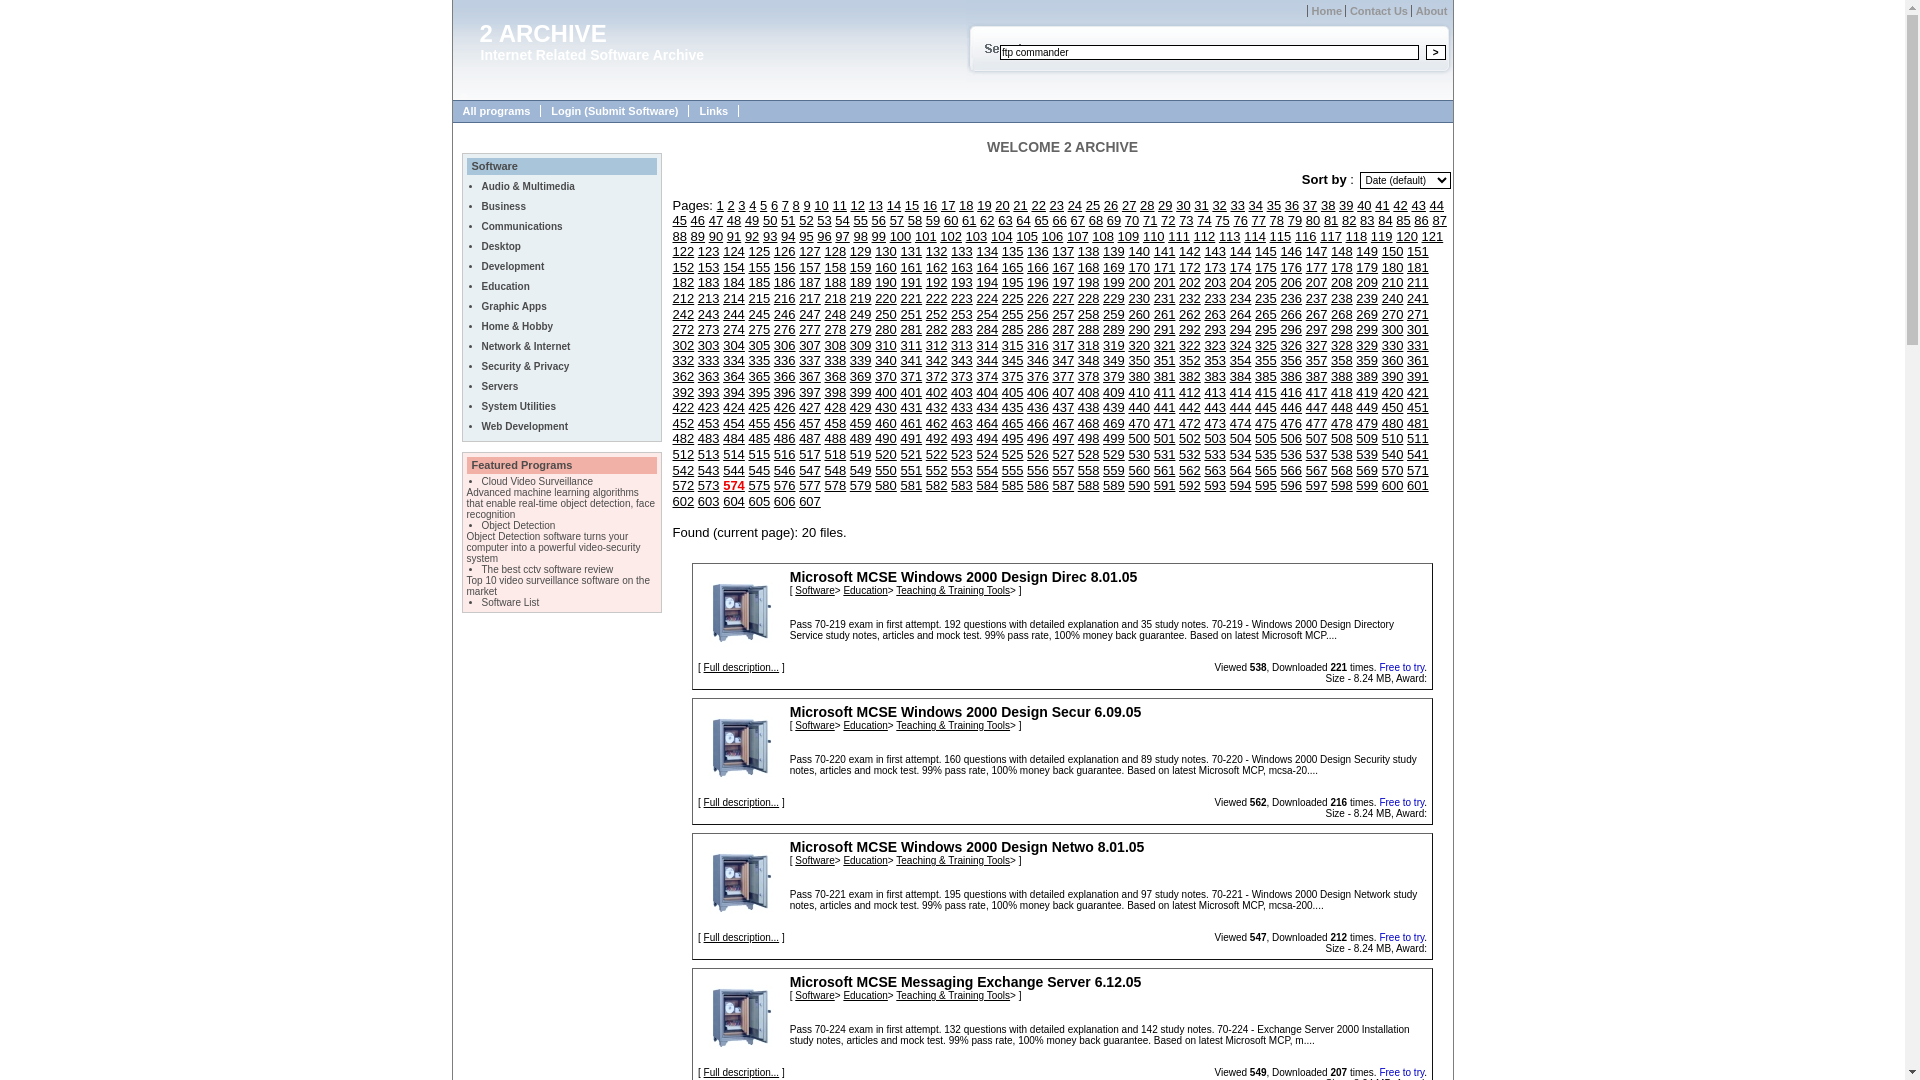 Image resolution: width=1920 pixels, height=1080 pixels. I want to click on 239, so click(1367, 298).